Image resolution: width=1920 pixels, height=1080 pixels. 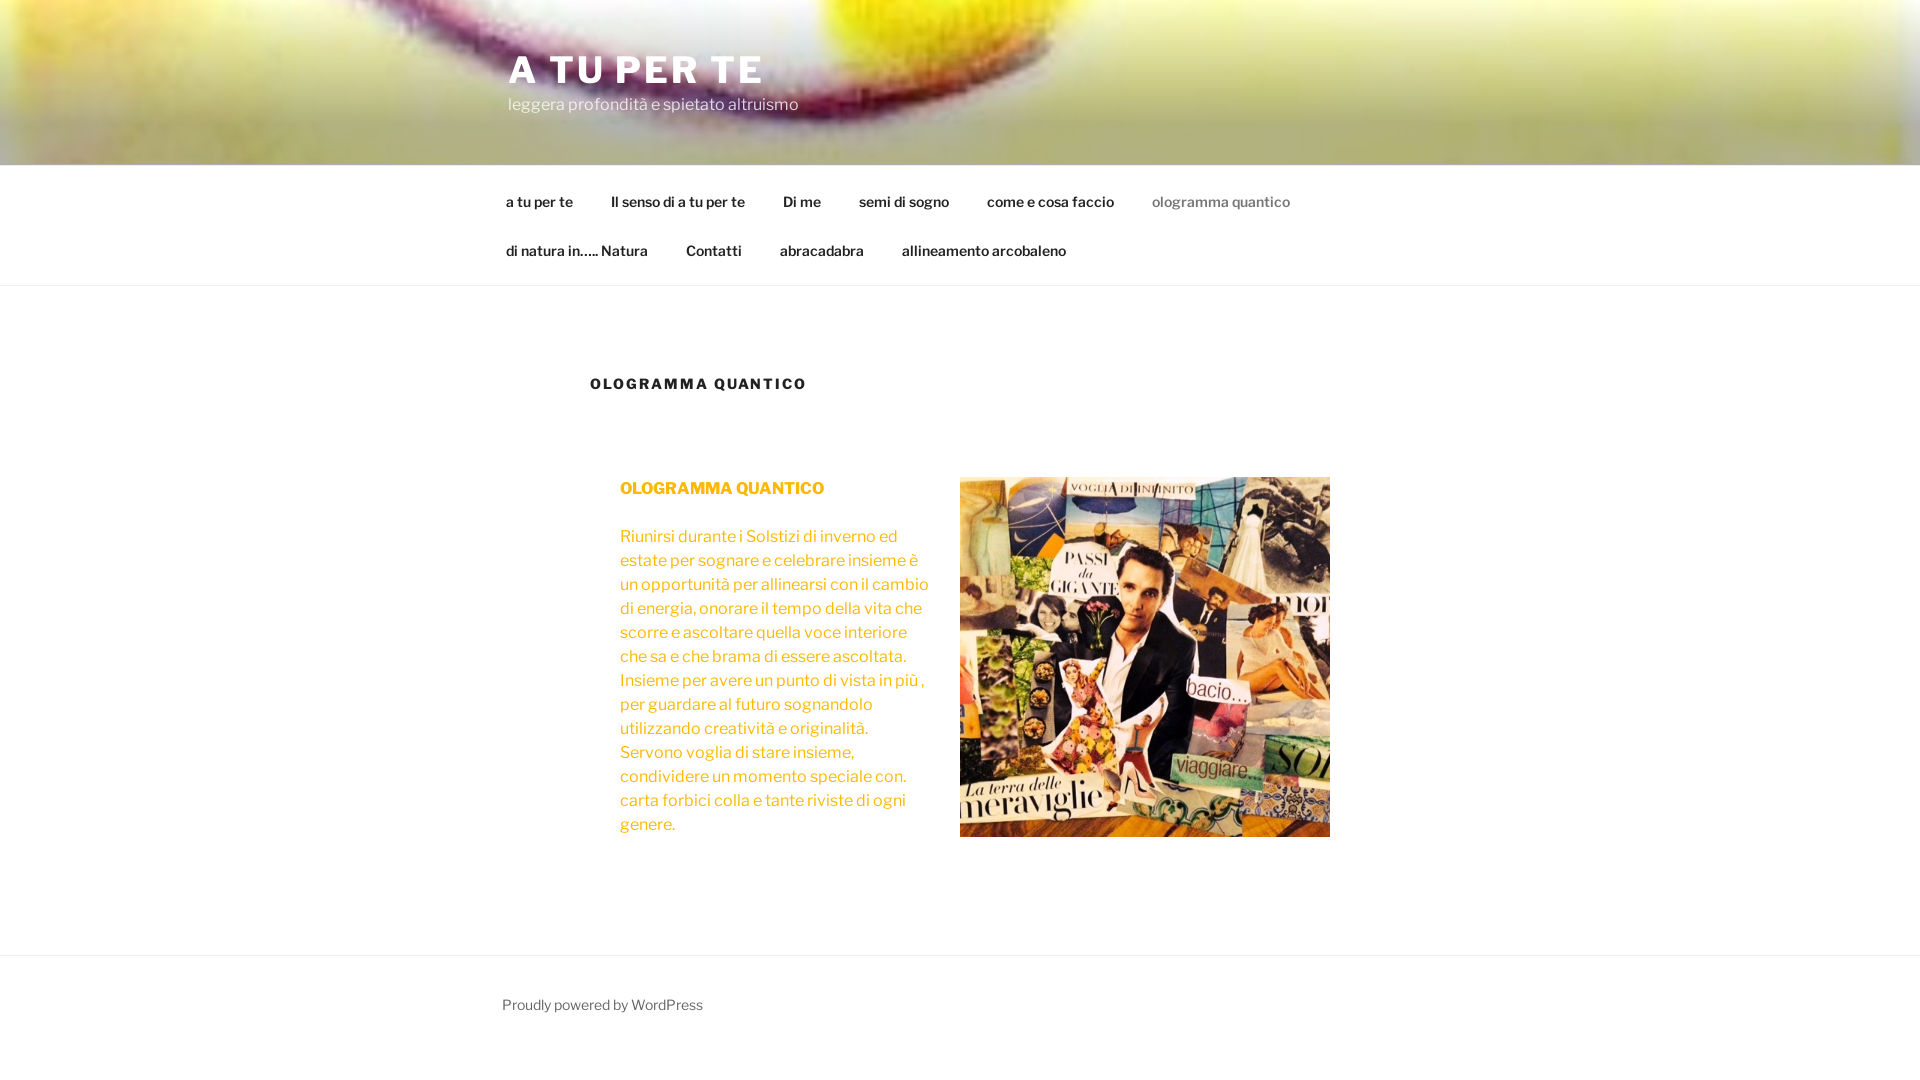 I want to click on Proudly powered by WordPress, so click(x=602, y=1004).